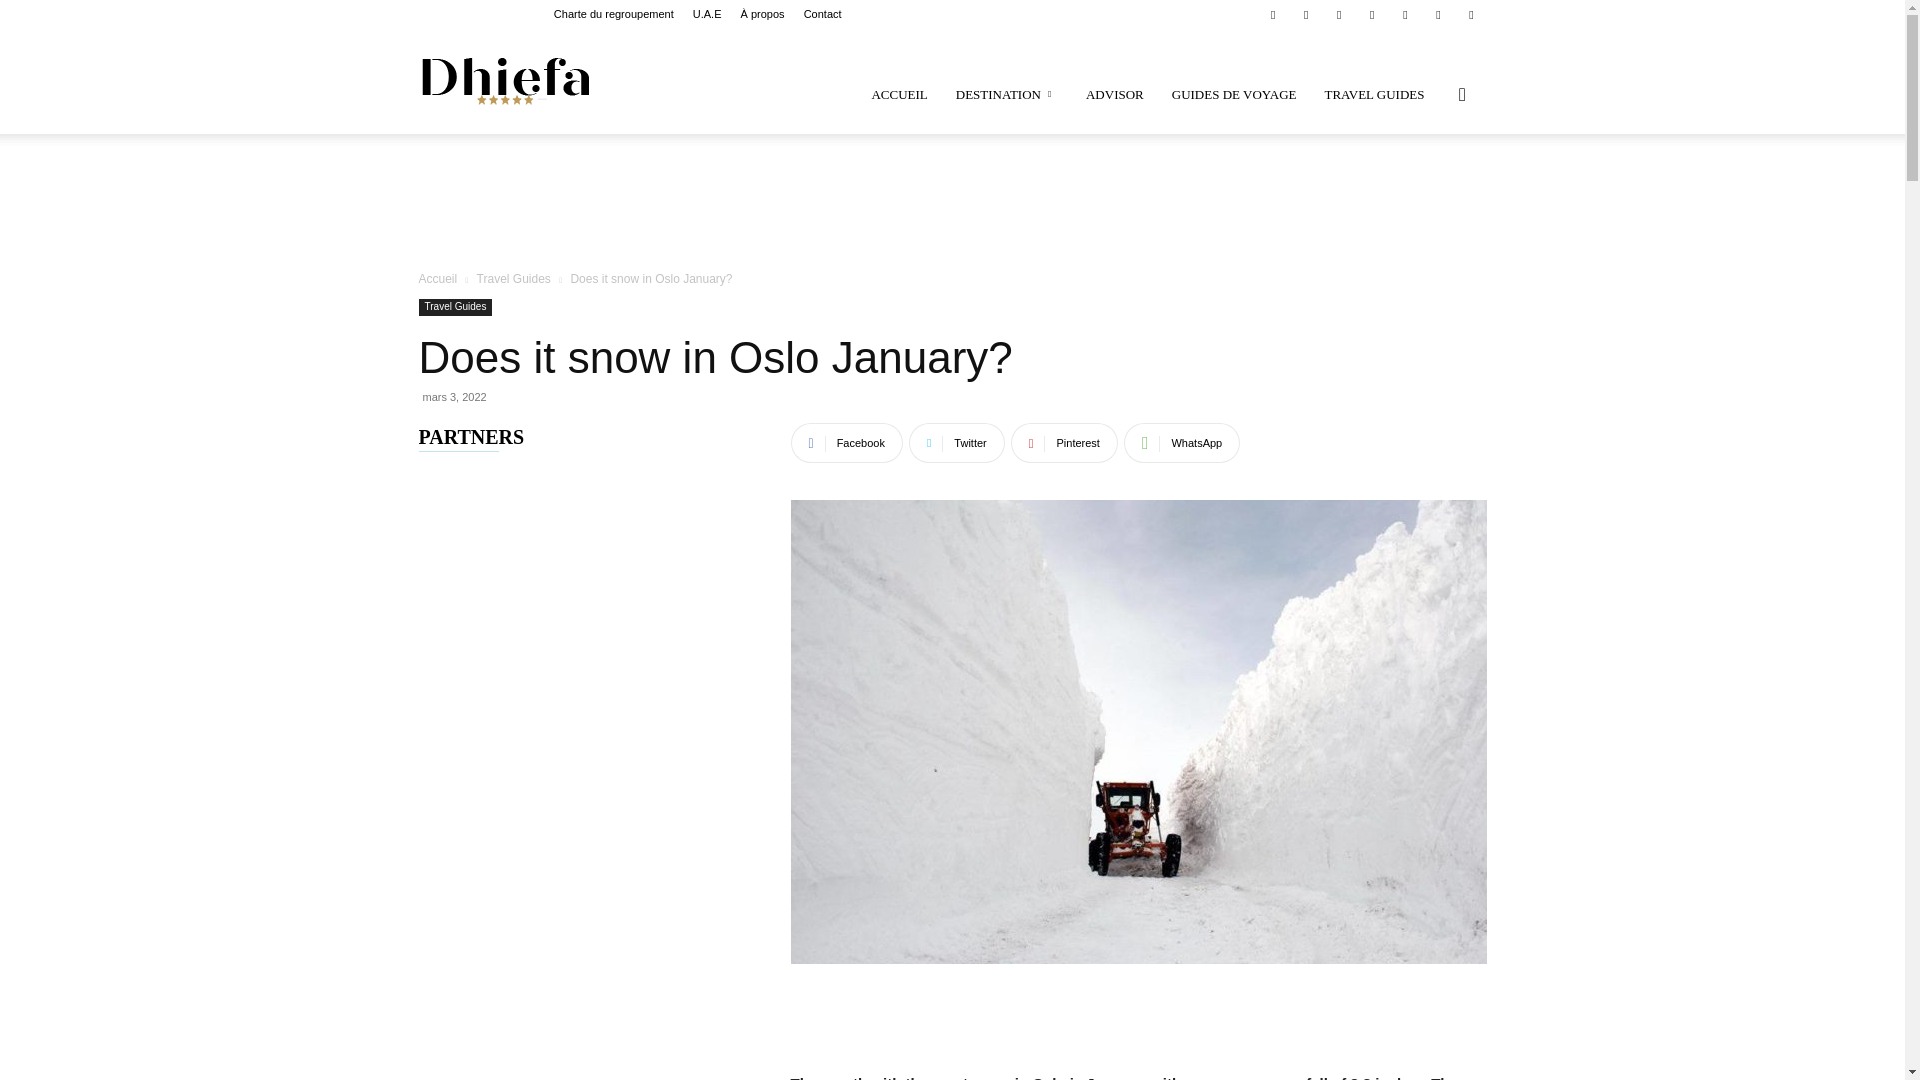 The height and width of the screenshot is (1080, 1920). Describe the element at coordinates (1338, 14) in the screenshot. I see `Mail` at that location.